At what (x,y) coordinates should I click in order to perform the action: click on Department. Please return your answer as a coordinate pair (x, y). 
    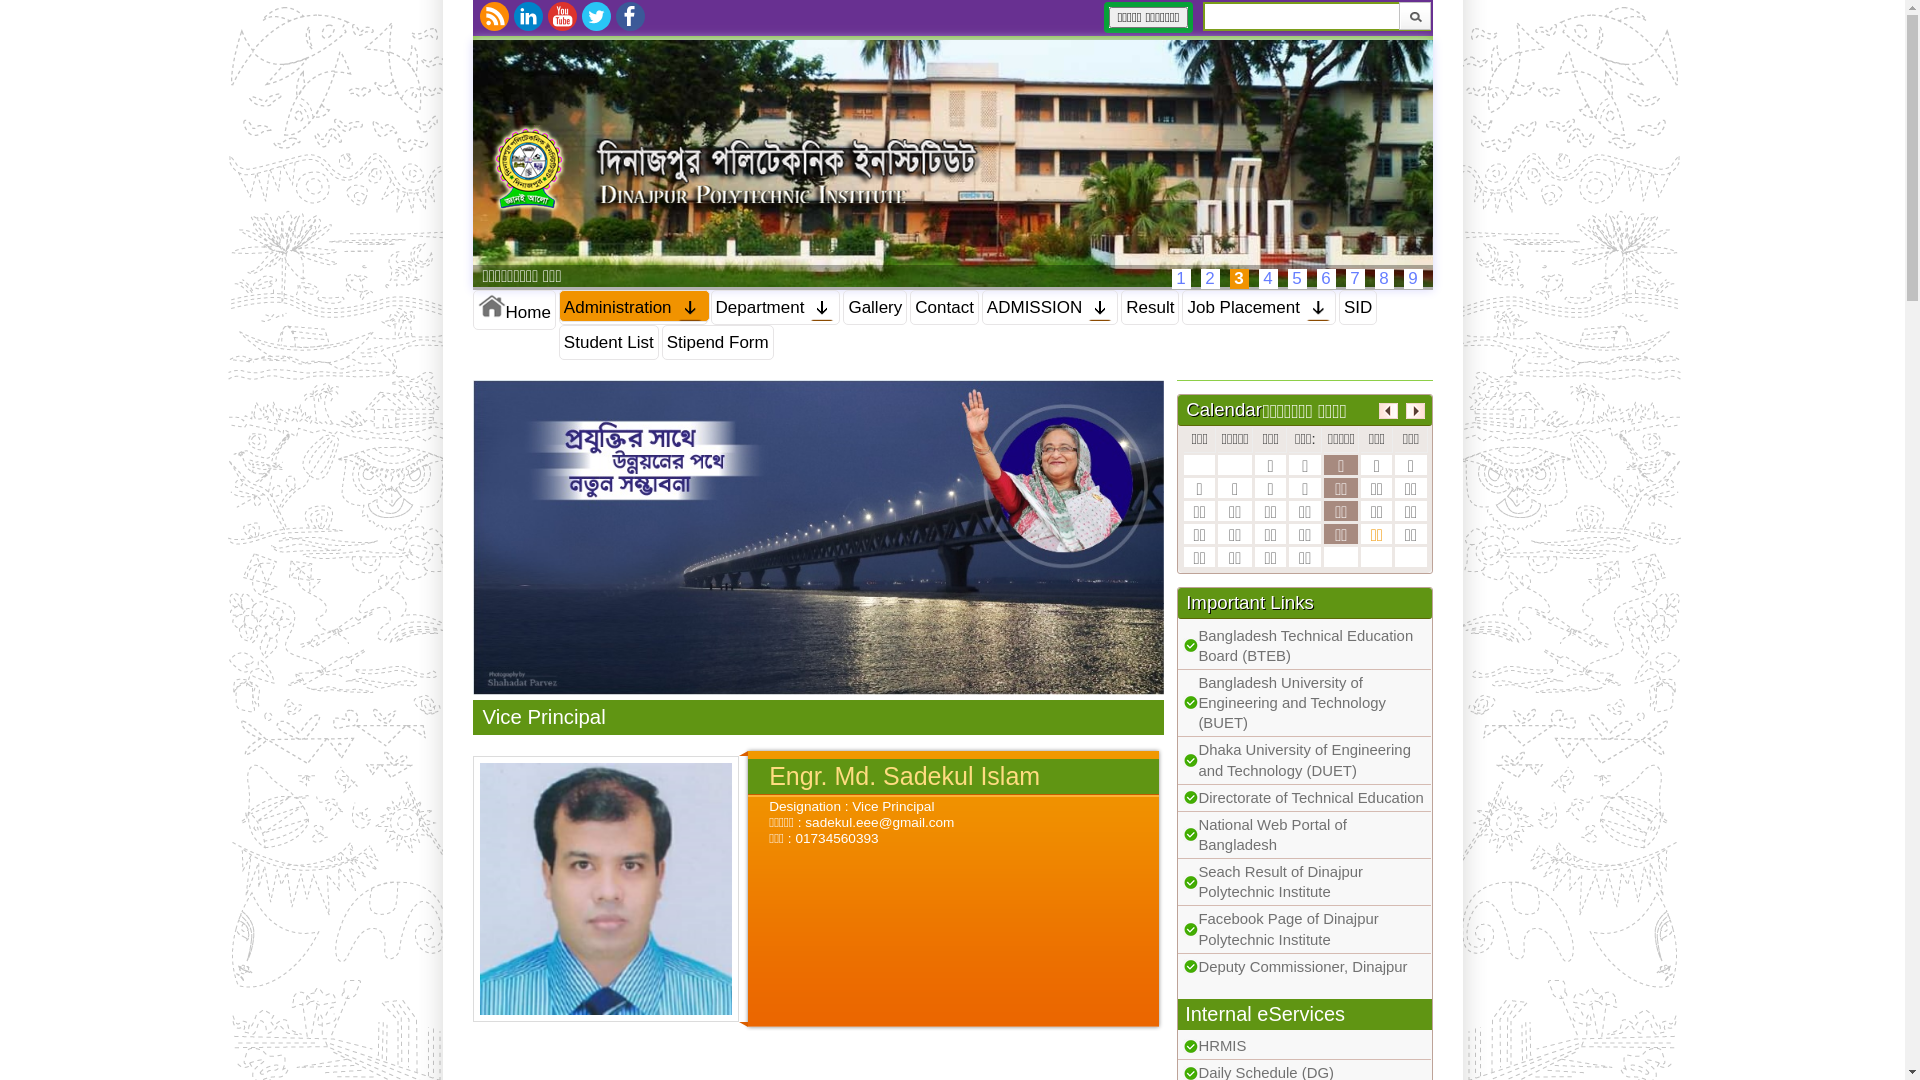
    Looking at the image, I should click on (776, 308).